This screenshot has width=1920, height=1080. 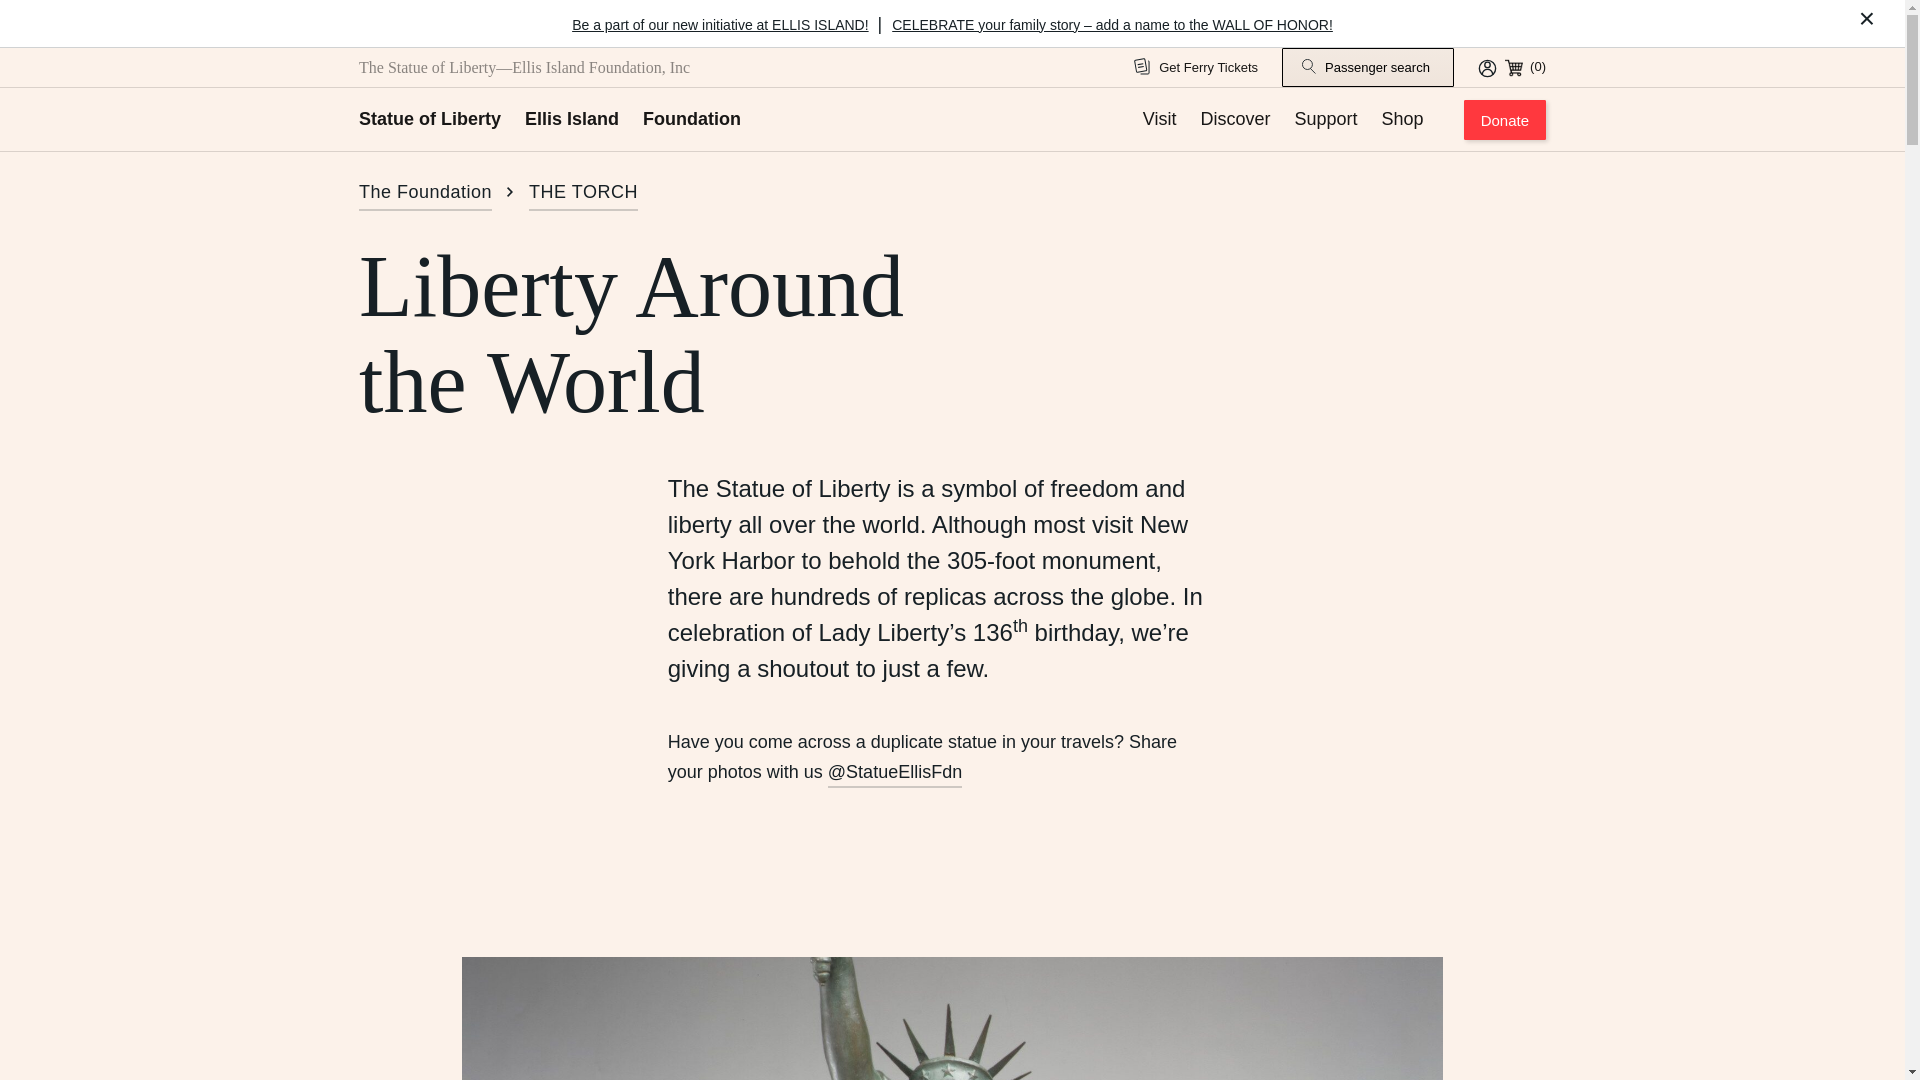 I want to click on Be a part of our new initiative at ELLIS ISLAND!, so click(x=720, y=24).